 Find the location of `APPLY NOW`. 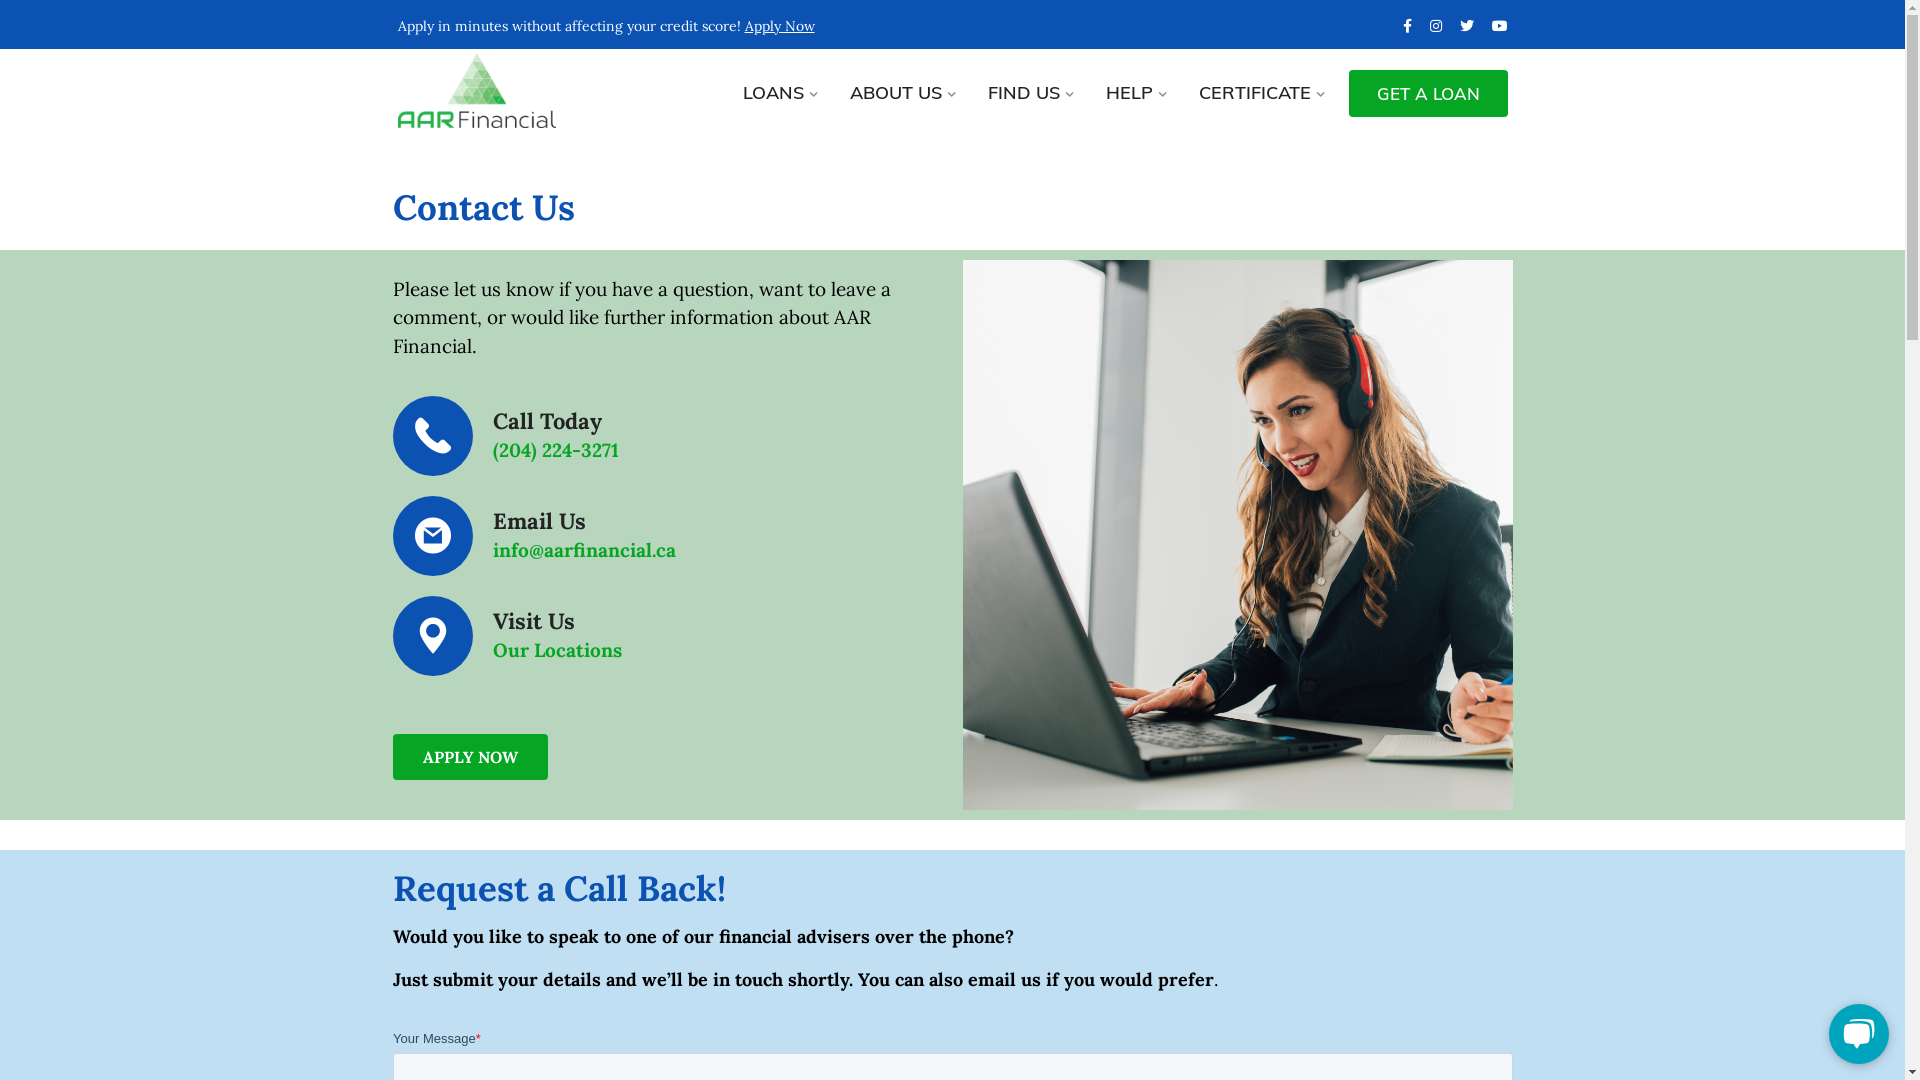

APPLY NOW is located at coordinates (470, 757).